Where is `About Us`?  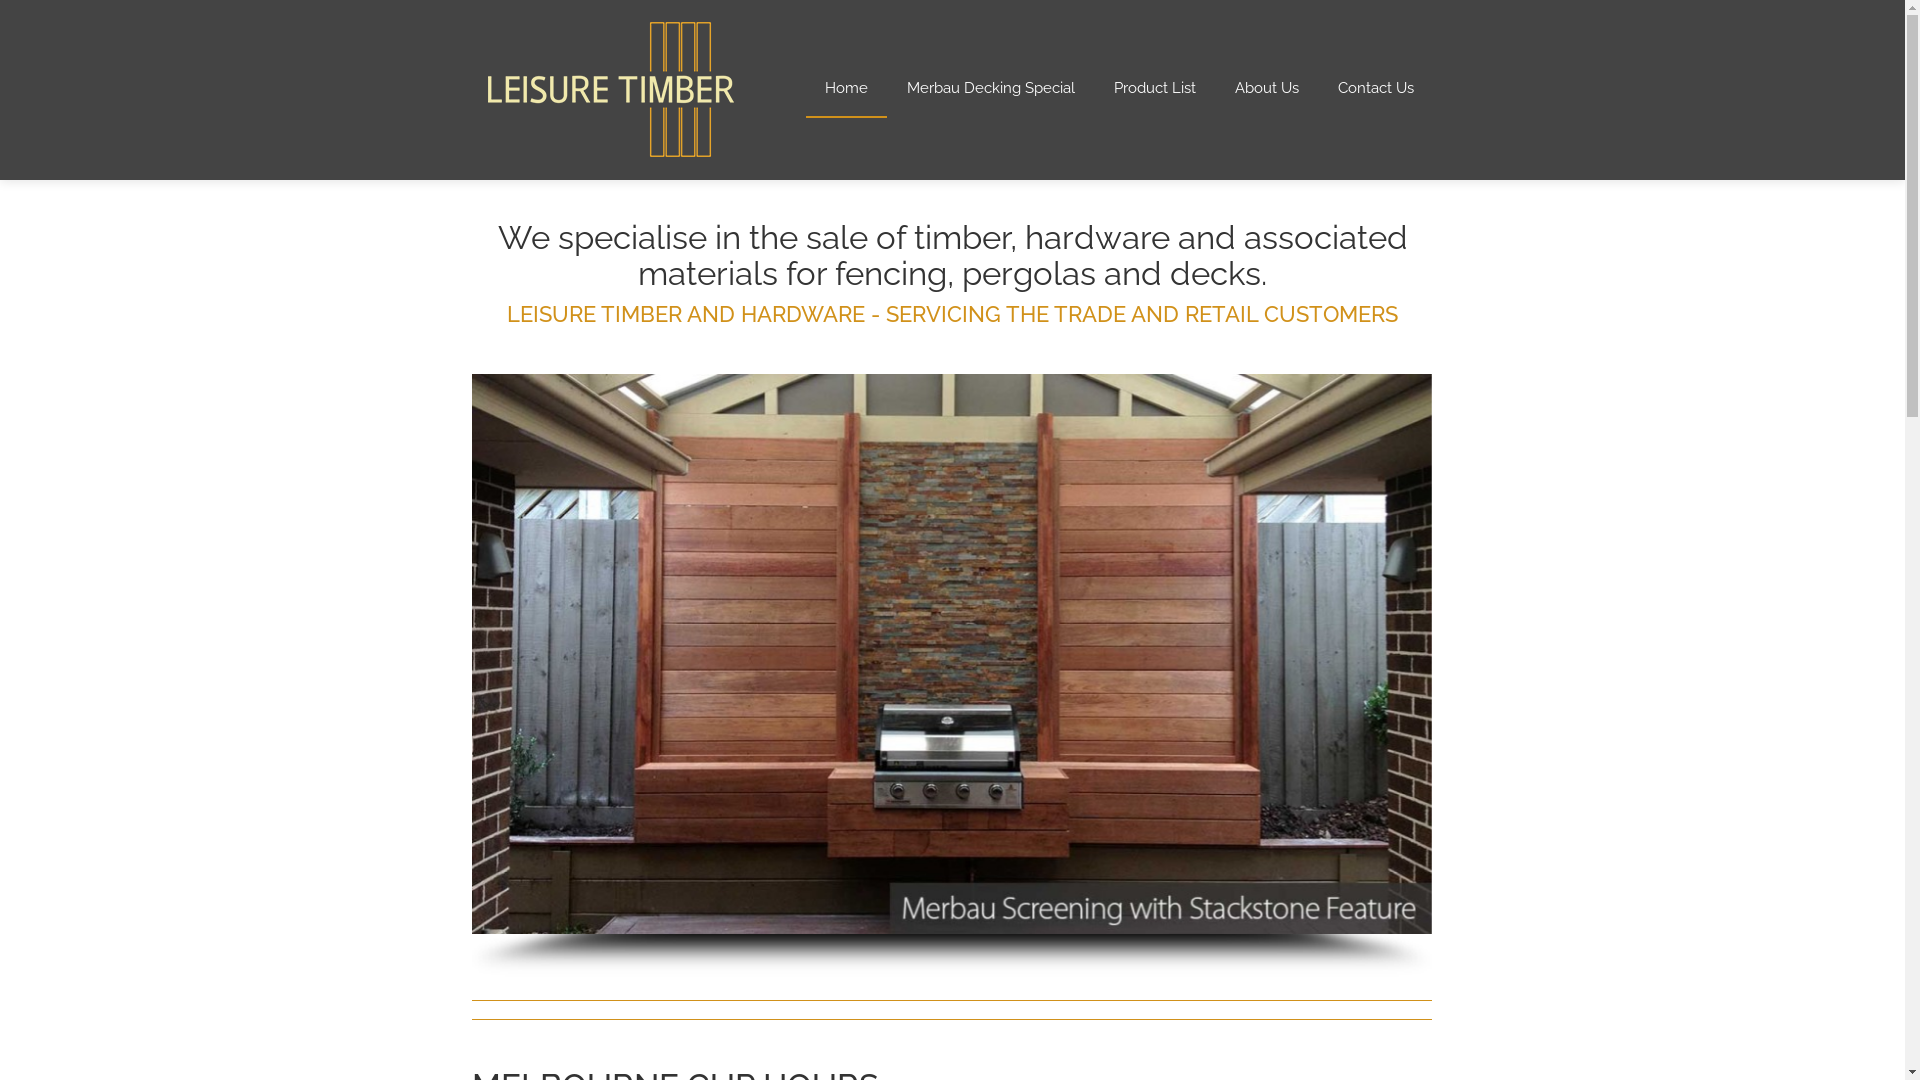 About Us is located at coordinates (1267, 89).